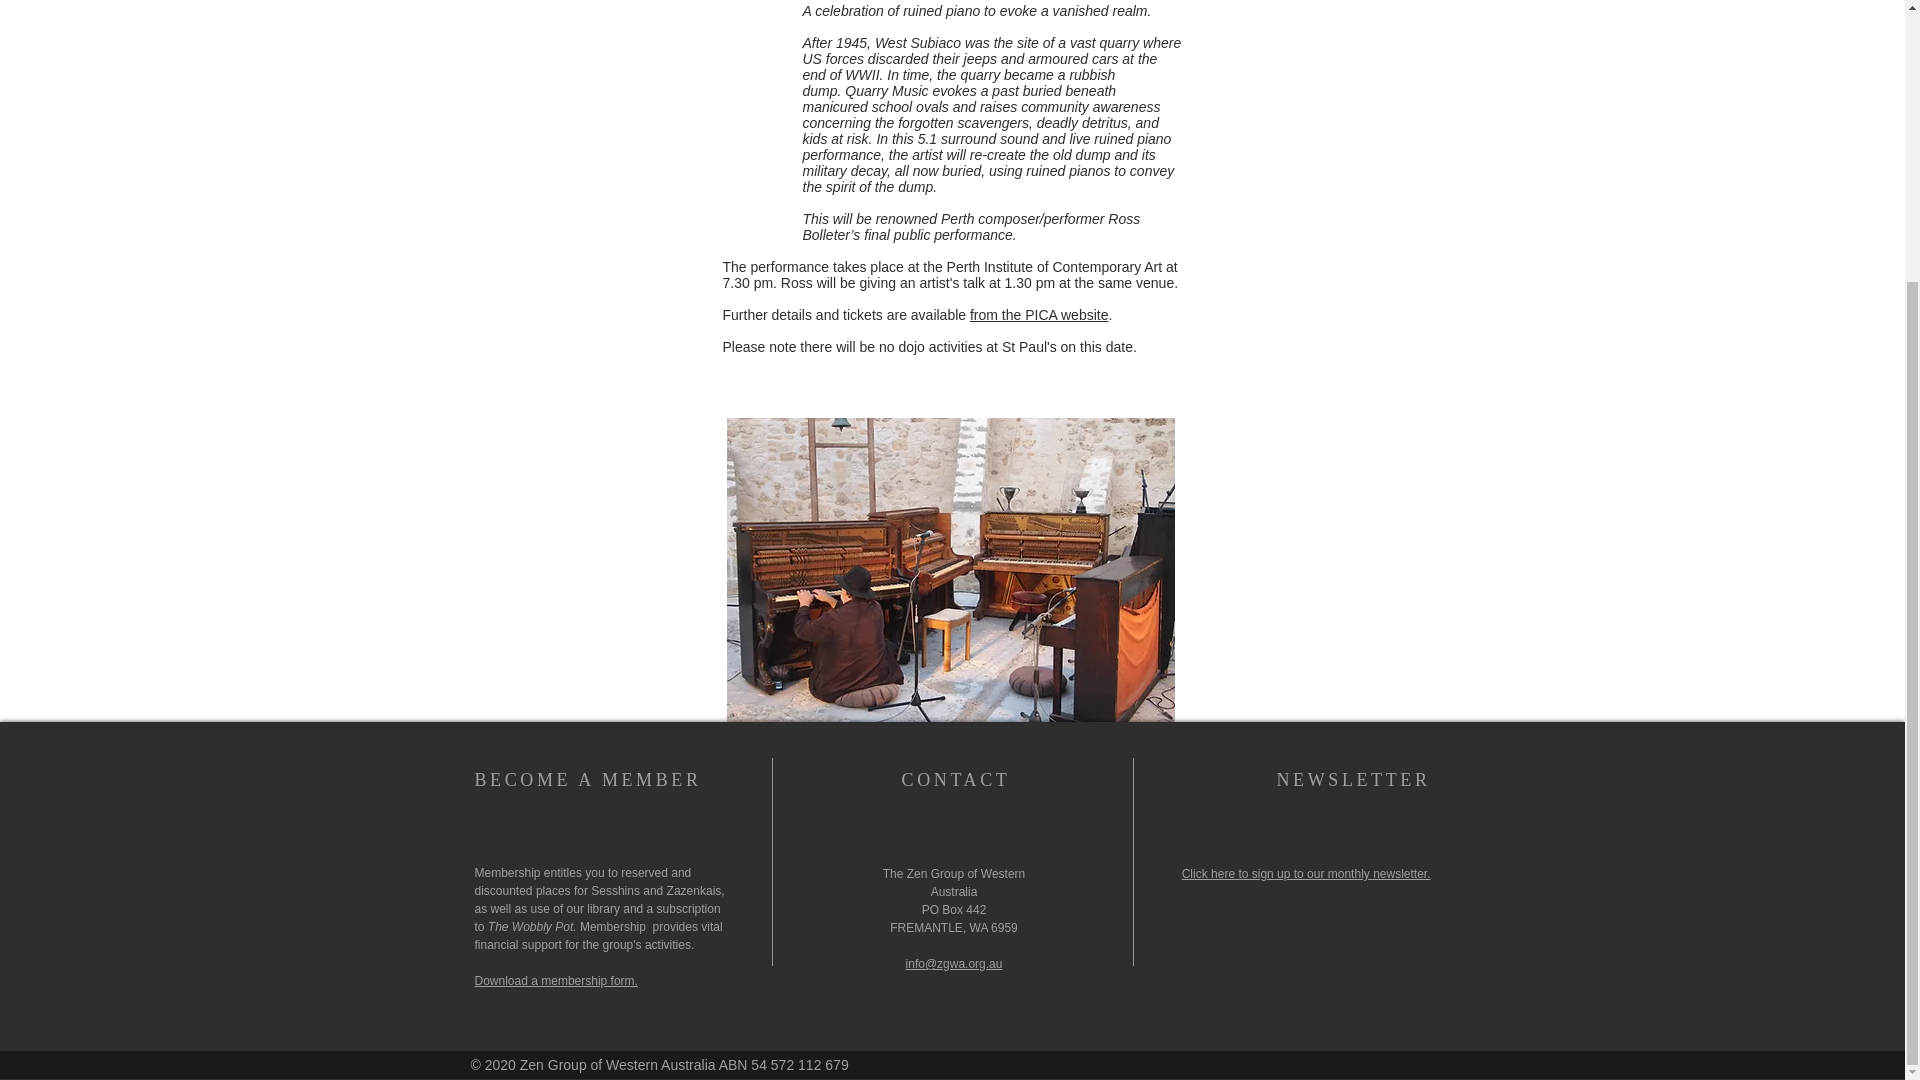 The width and height of the screenshot is (1920, 1080). Describe the element at coordinates (556, 981) in the screenshot. I see `Download a membership form.` at that location.